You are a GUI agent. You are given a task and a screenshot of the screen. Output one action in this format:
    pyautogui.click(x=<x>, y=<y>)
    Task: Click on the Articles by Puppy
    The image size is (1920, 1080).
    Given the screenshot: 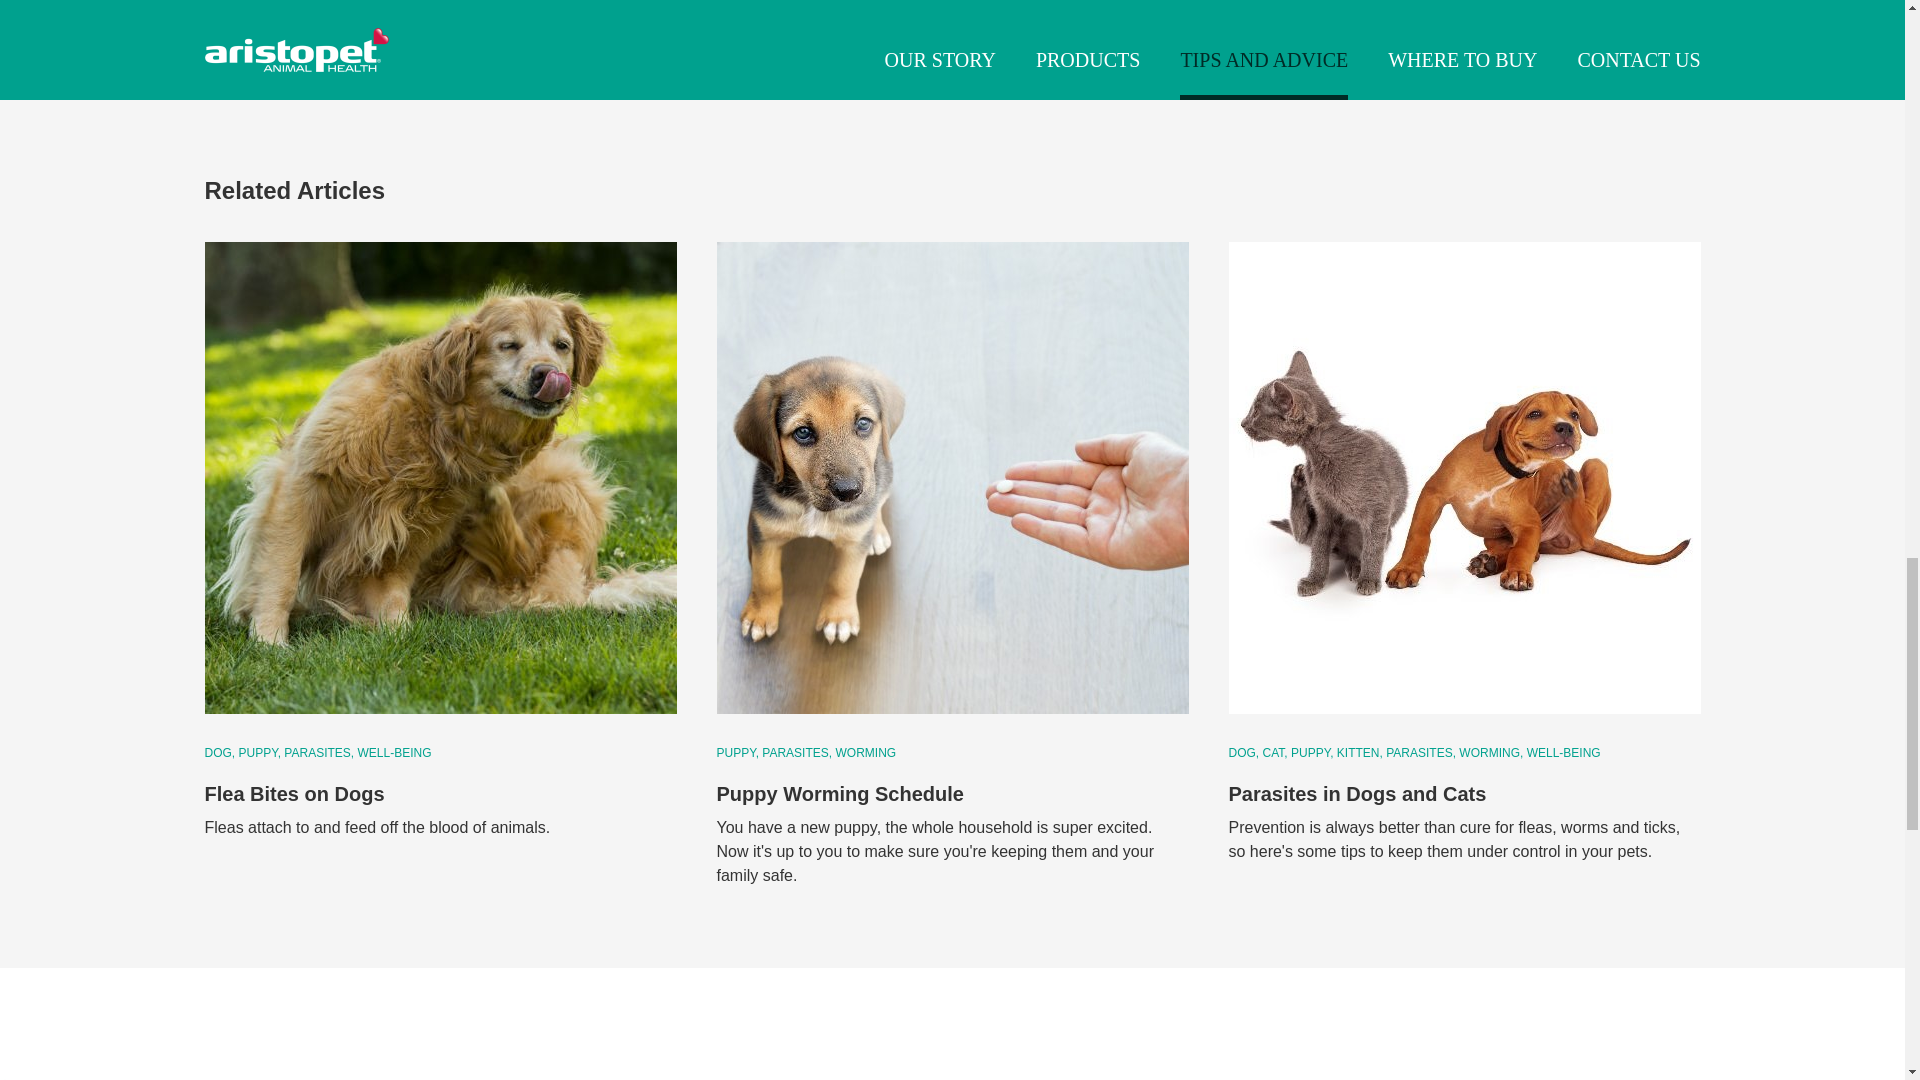 What is the action you would take?
    pyautogui.click(x=259, y=753)
    